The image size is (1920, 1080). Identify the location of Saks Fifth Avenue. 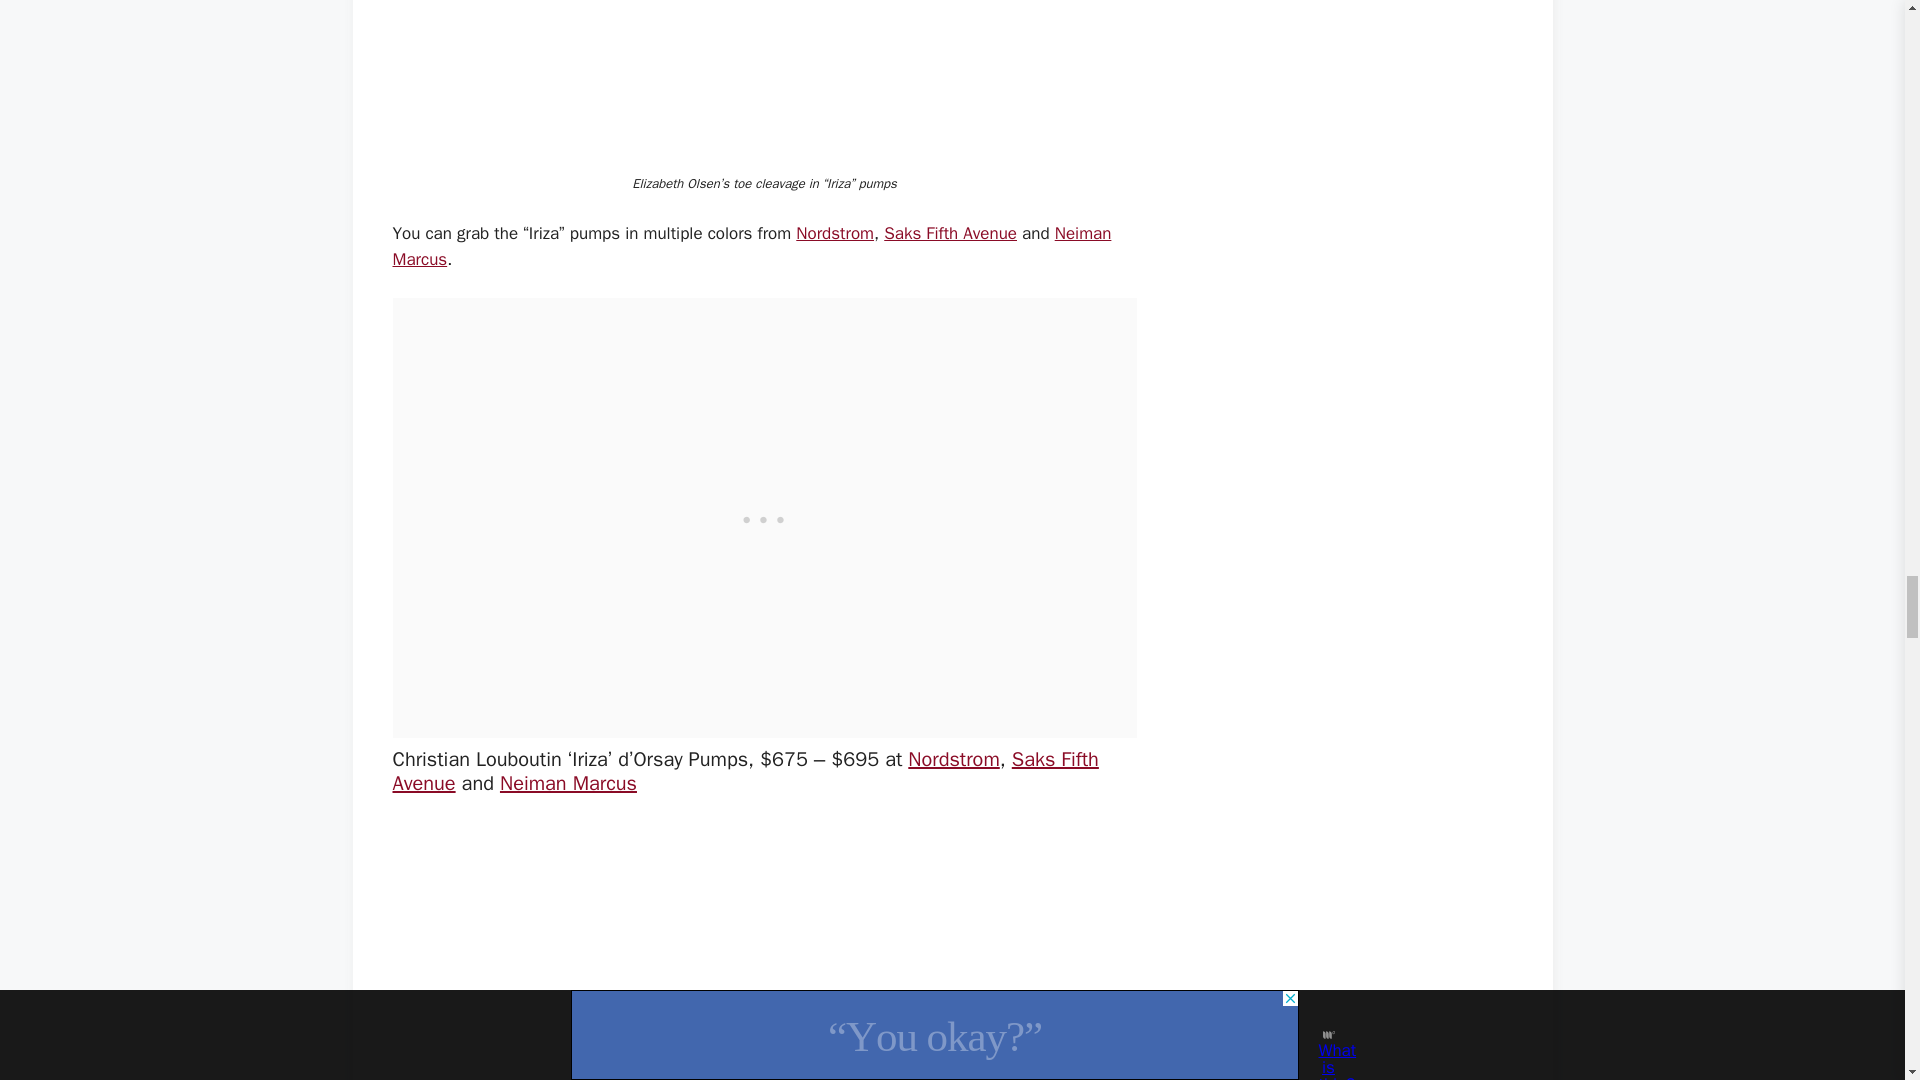
(950, 233).